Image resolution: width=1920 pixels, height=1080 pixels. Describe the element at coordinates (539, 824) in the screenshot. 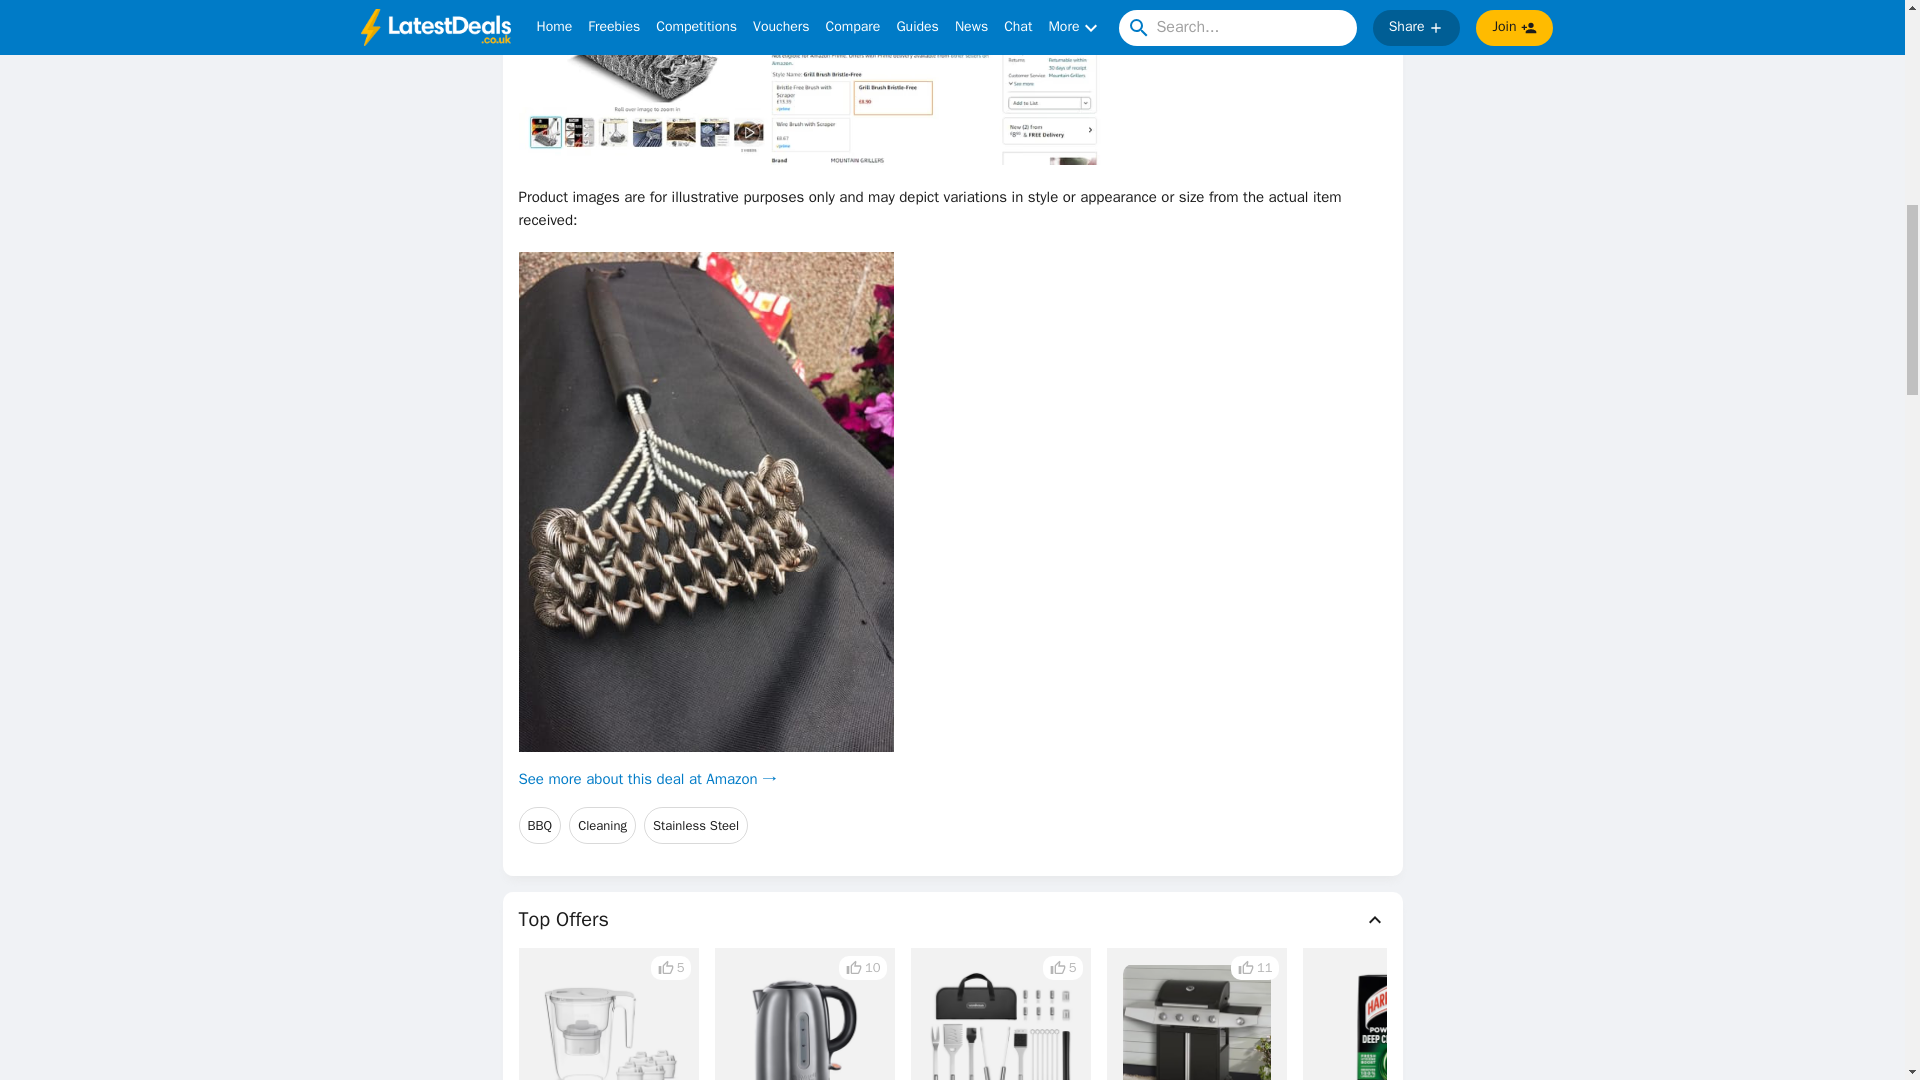

I see `BBQ` at that location.